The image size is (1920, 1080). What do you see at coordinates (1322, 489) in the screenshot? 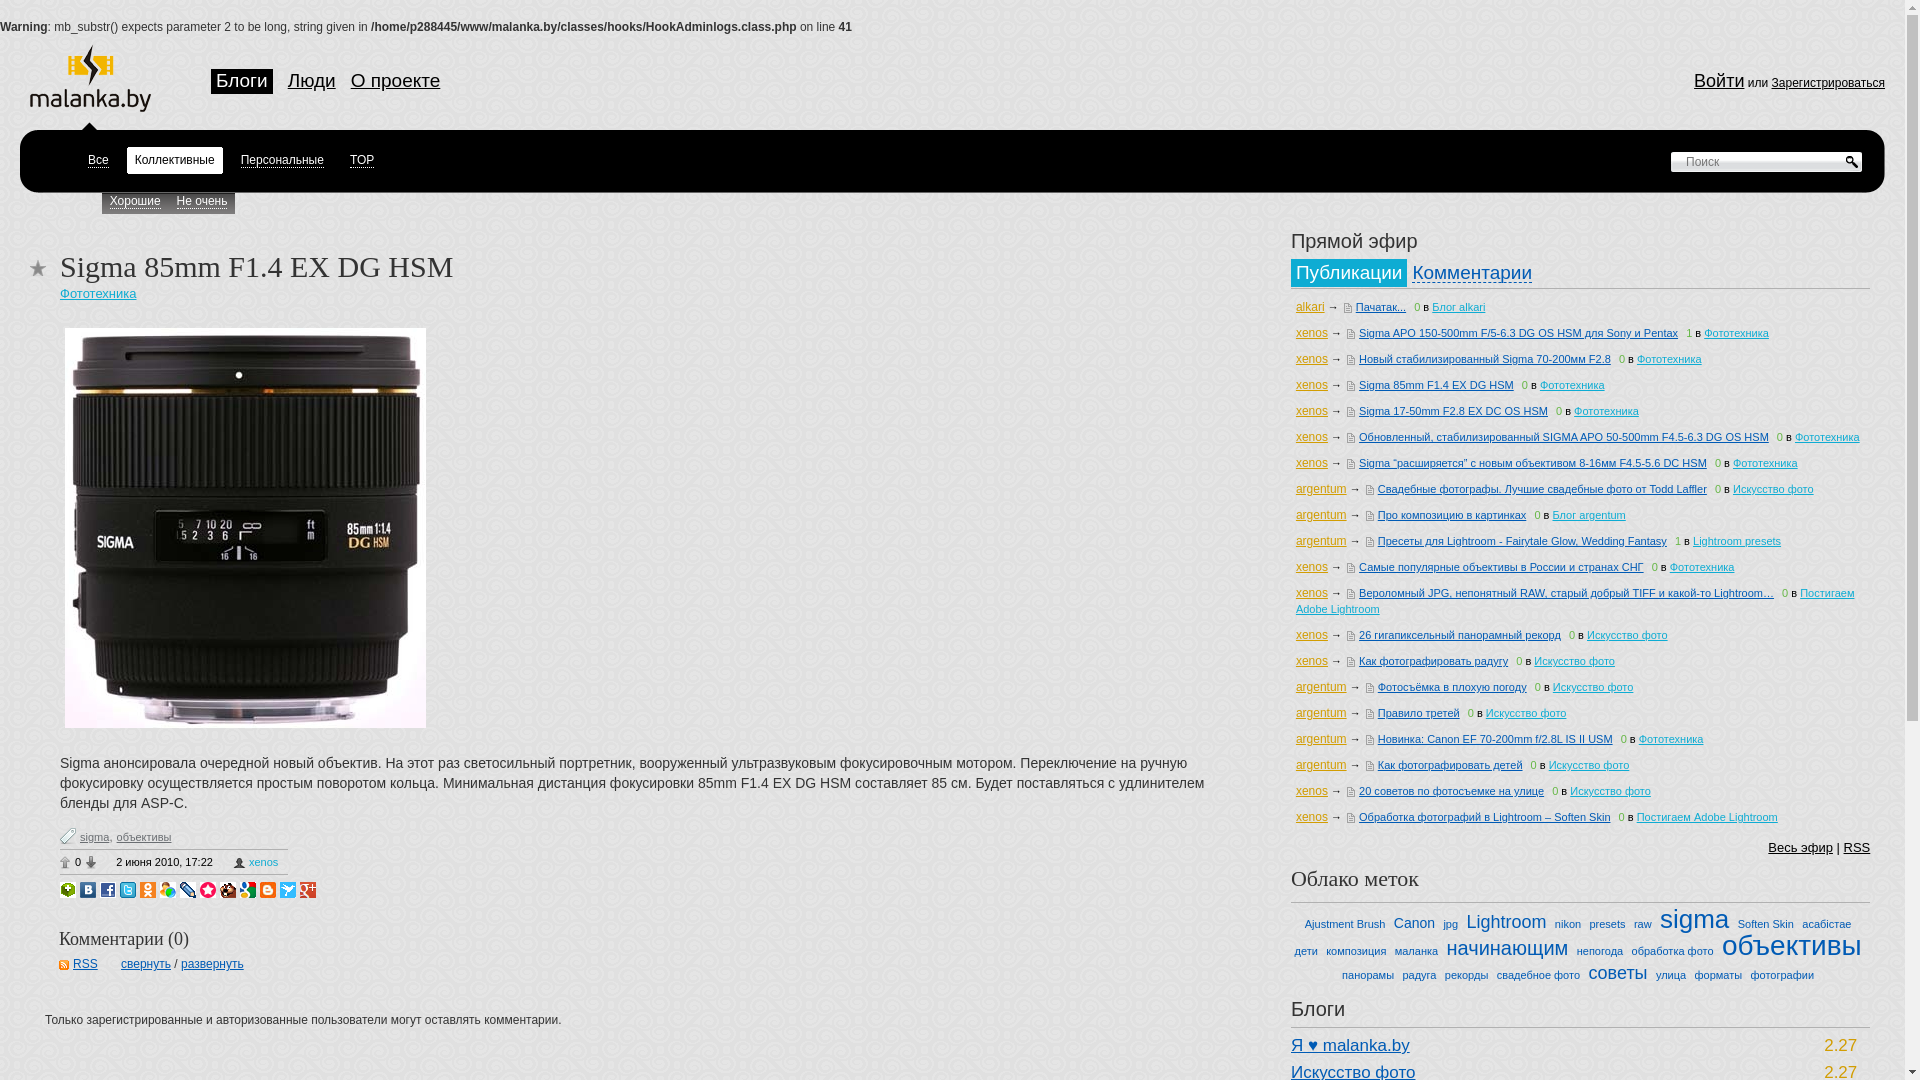
I see `argentum` at bounding box center [1322, 489].